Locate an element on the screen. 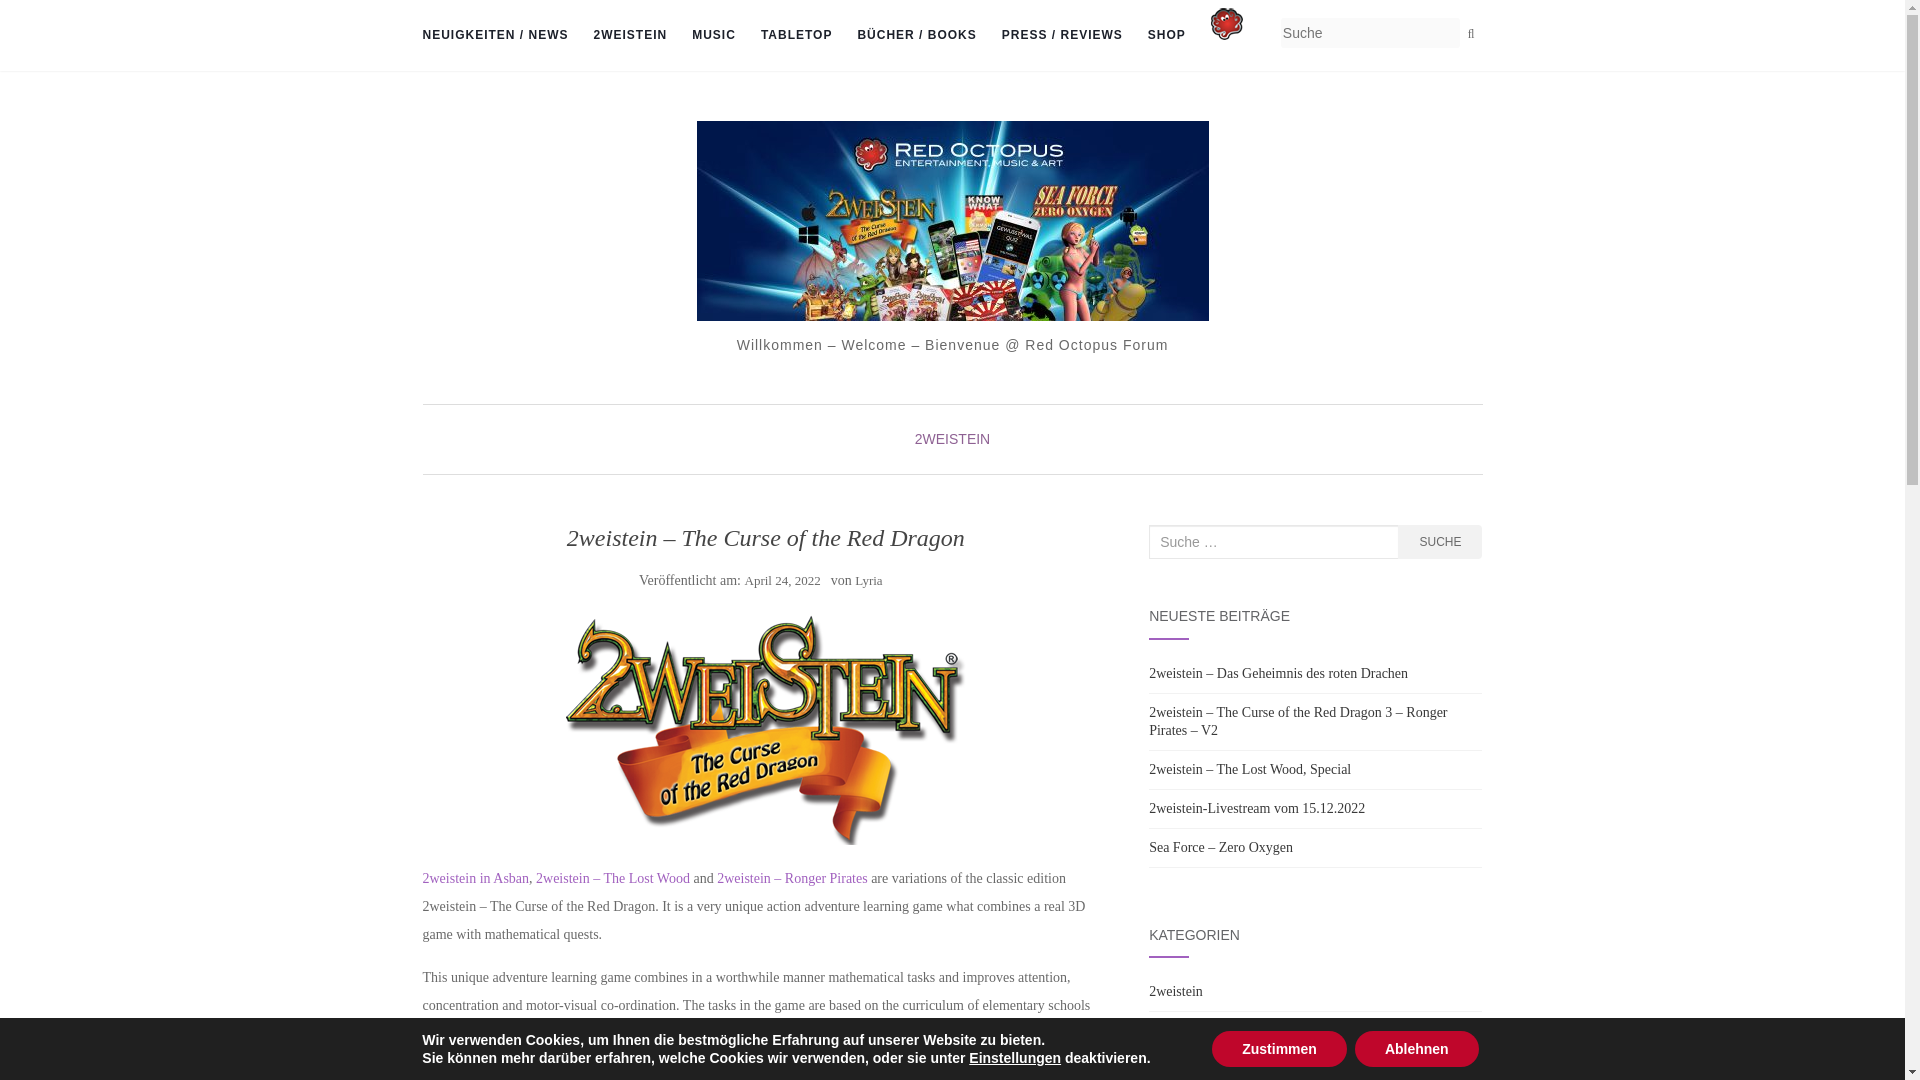  2weistein is located at coordinates (630, 36).